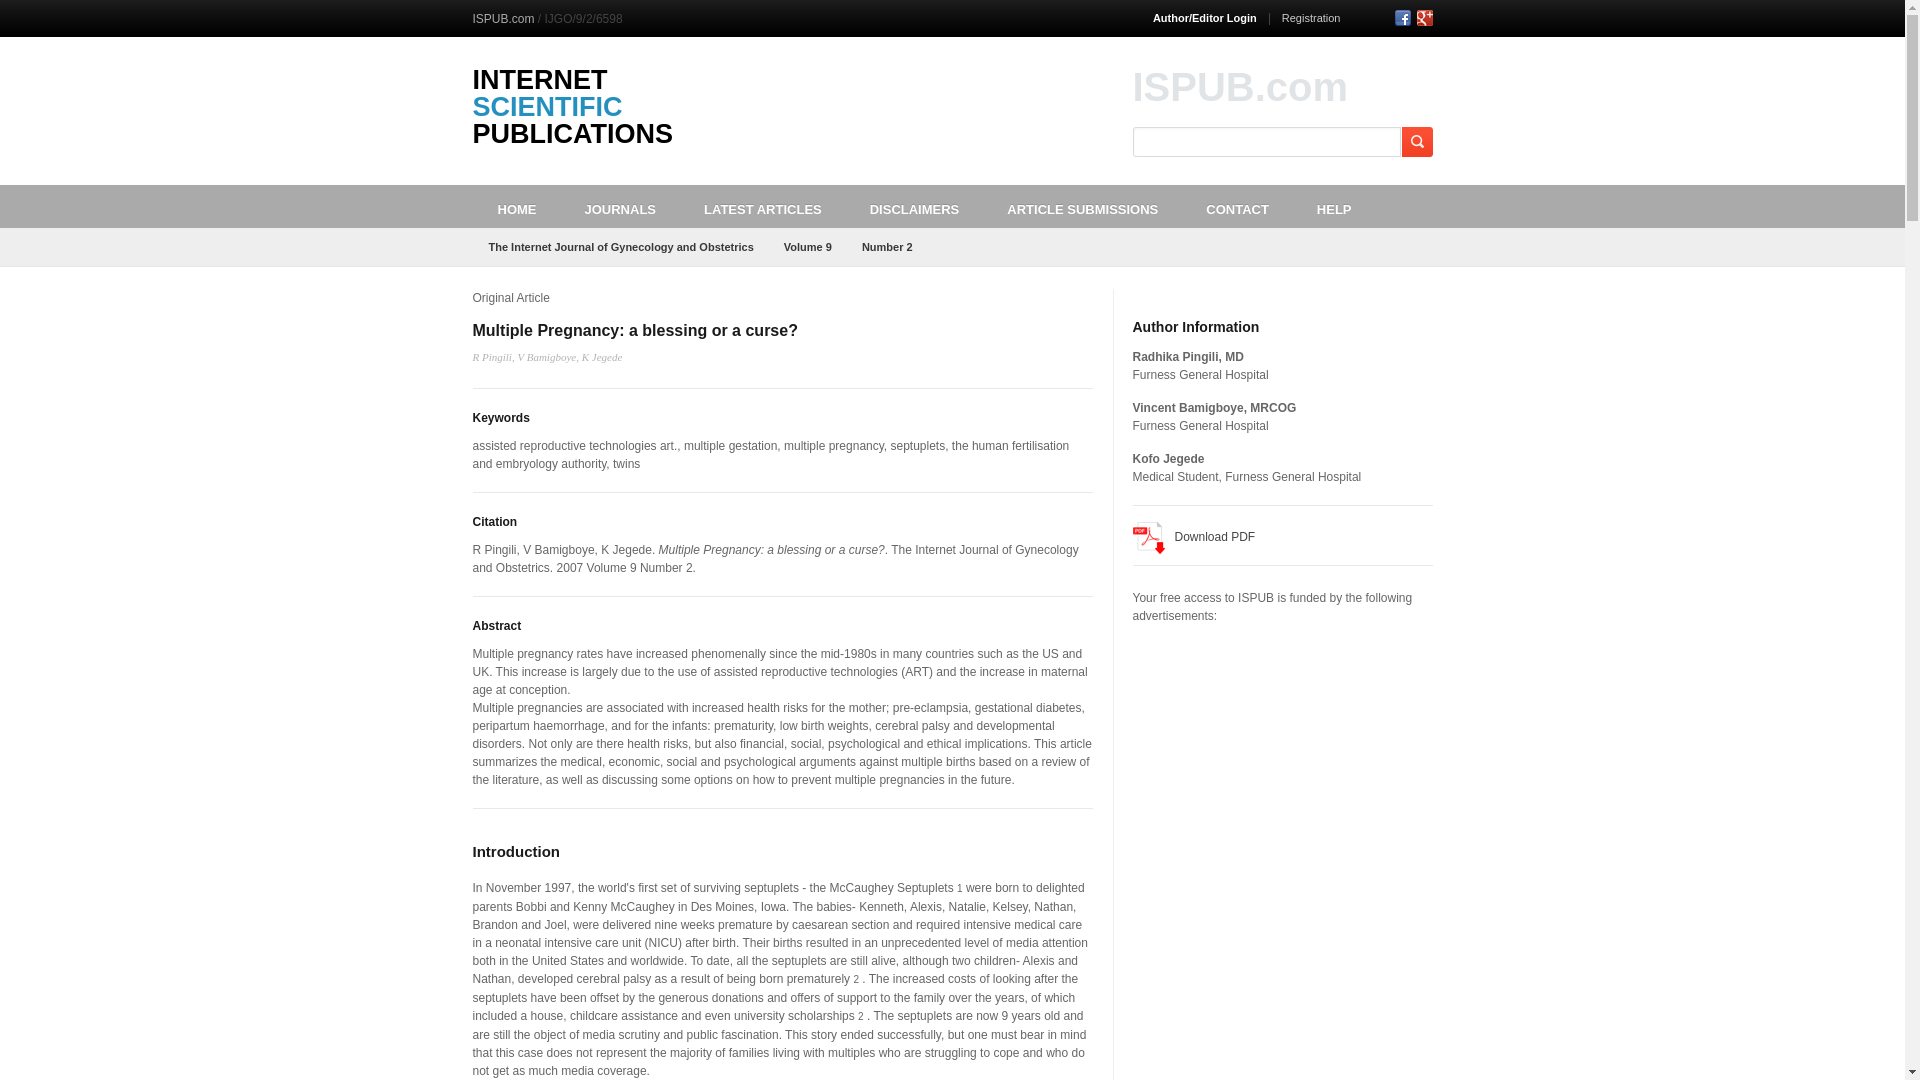 Image resolution: width=1920 pixels, height=1080 pixels. What do you see at coordinates (914, 206) in the screenshot?
I see `DISCLAIMERS` at bounding box center [914, 206].